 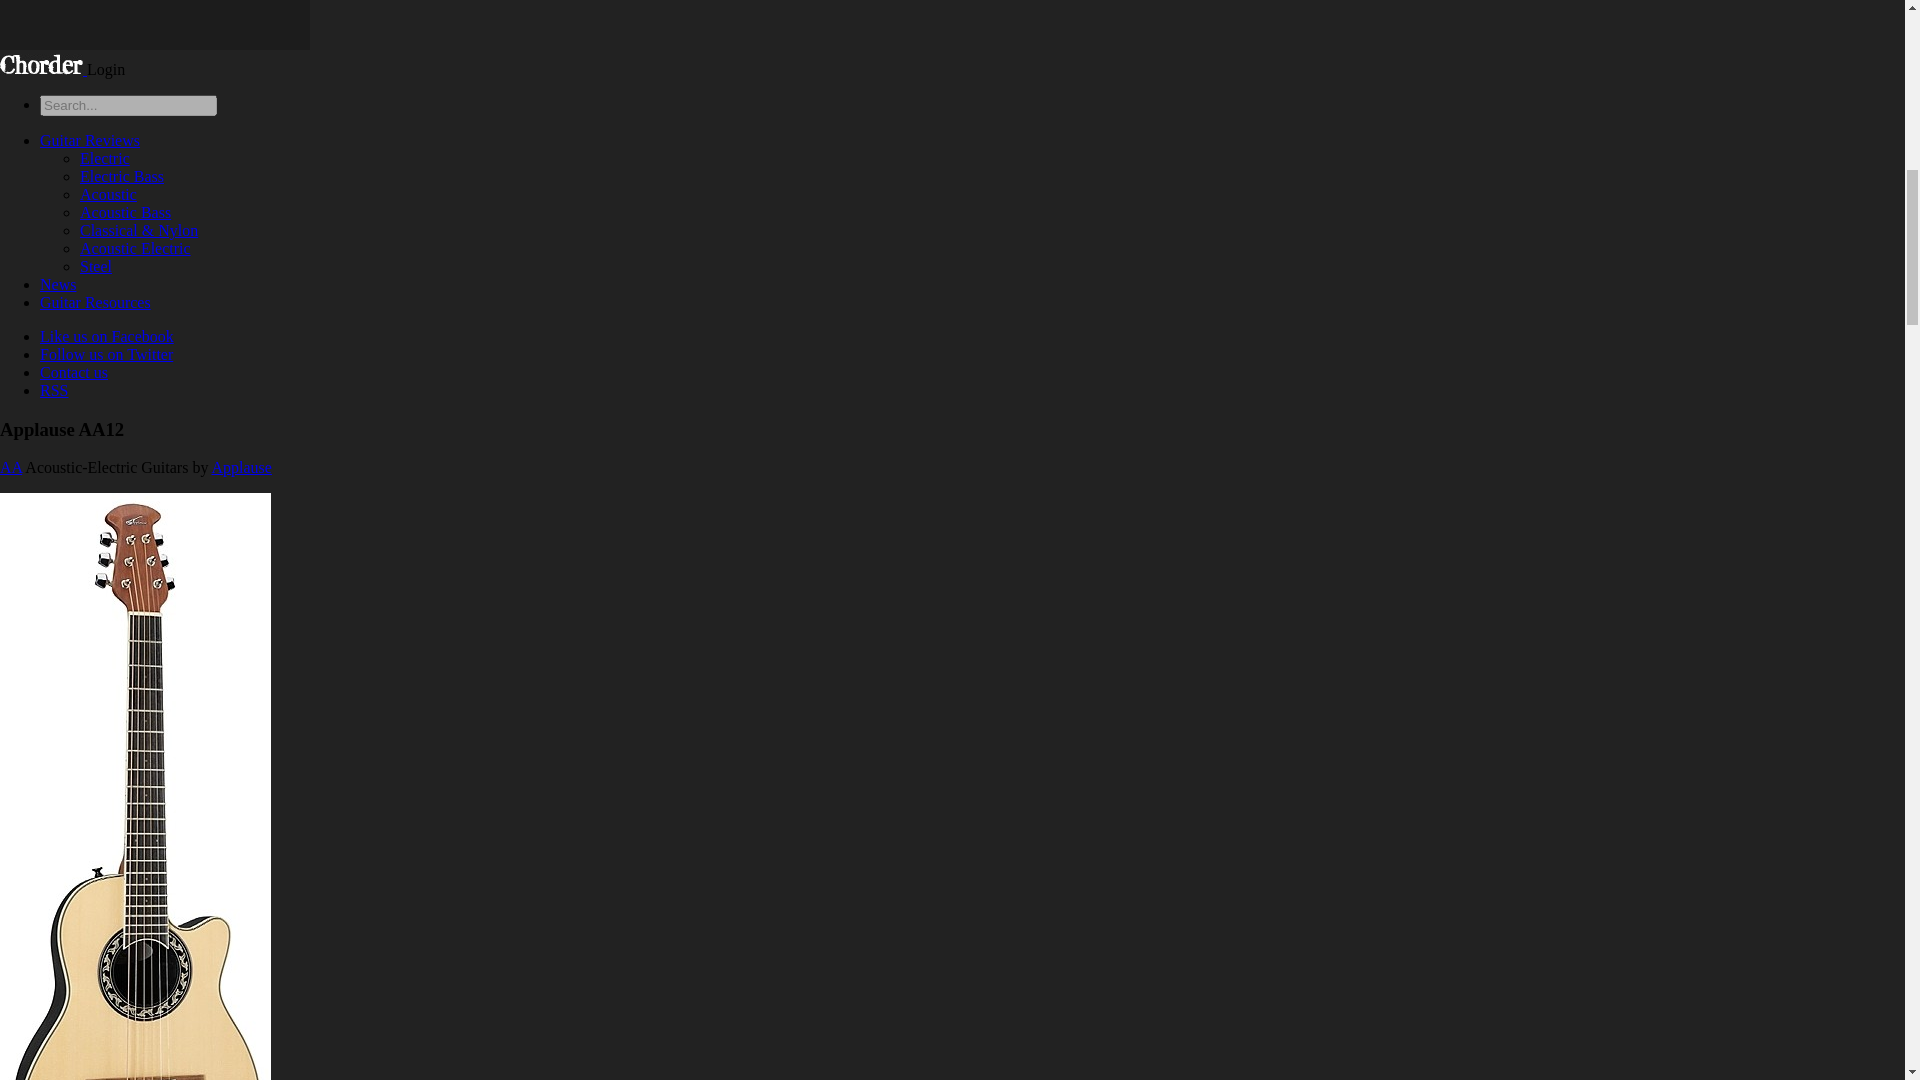 What do you see at coordinates (135, 248) in the screenshot?
I see `Acoustic Electric` at bounding box center [135, 248].